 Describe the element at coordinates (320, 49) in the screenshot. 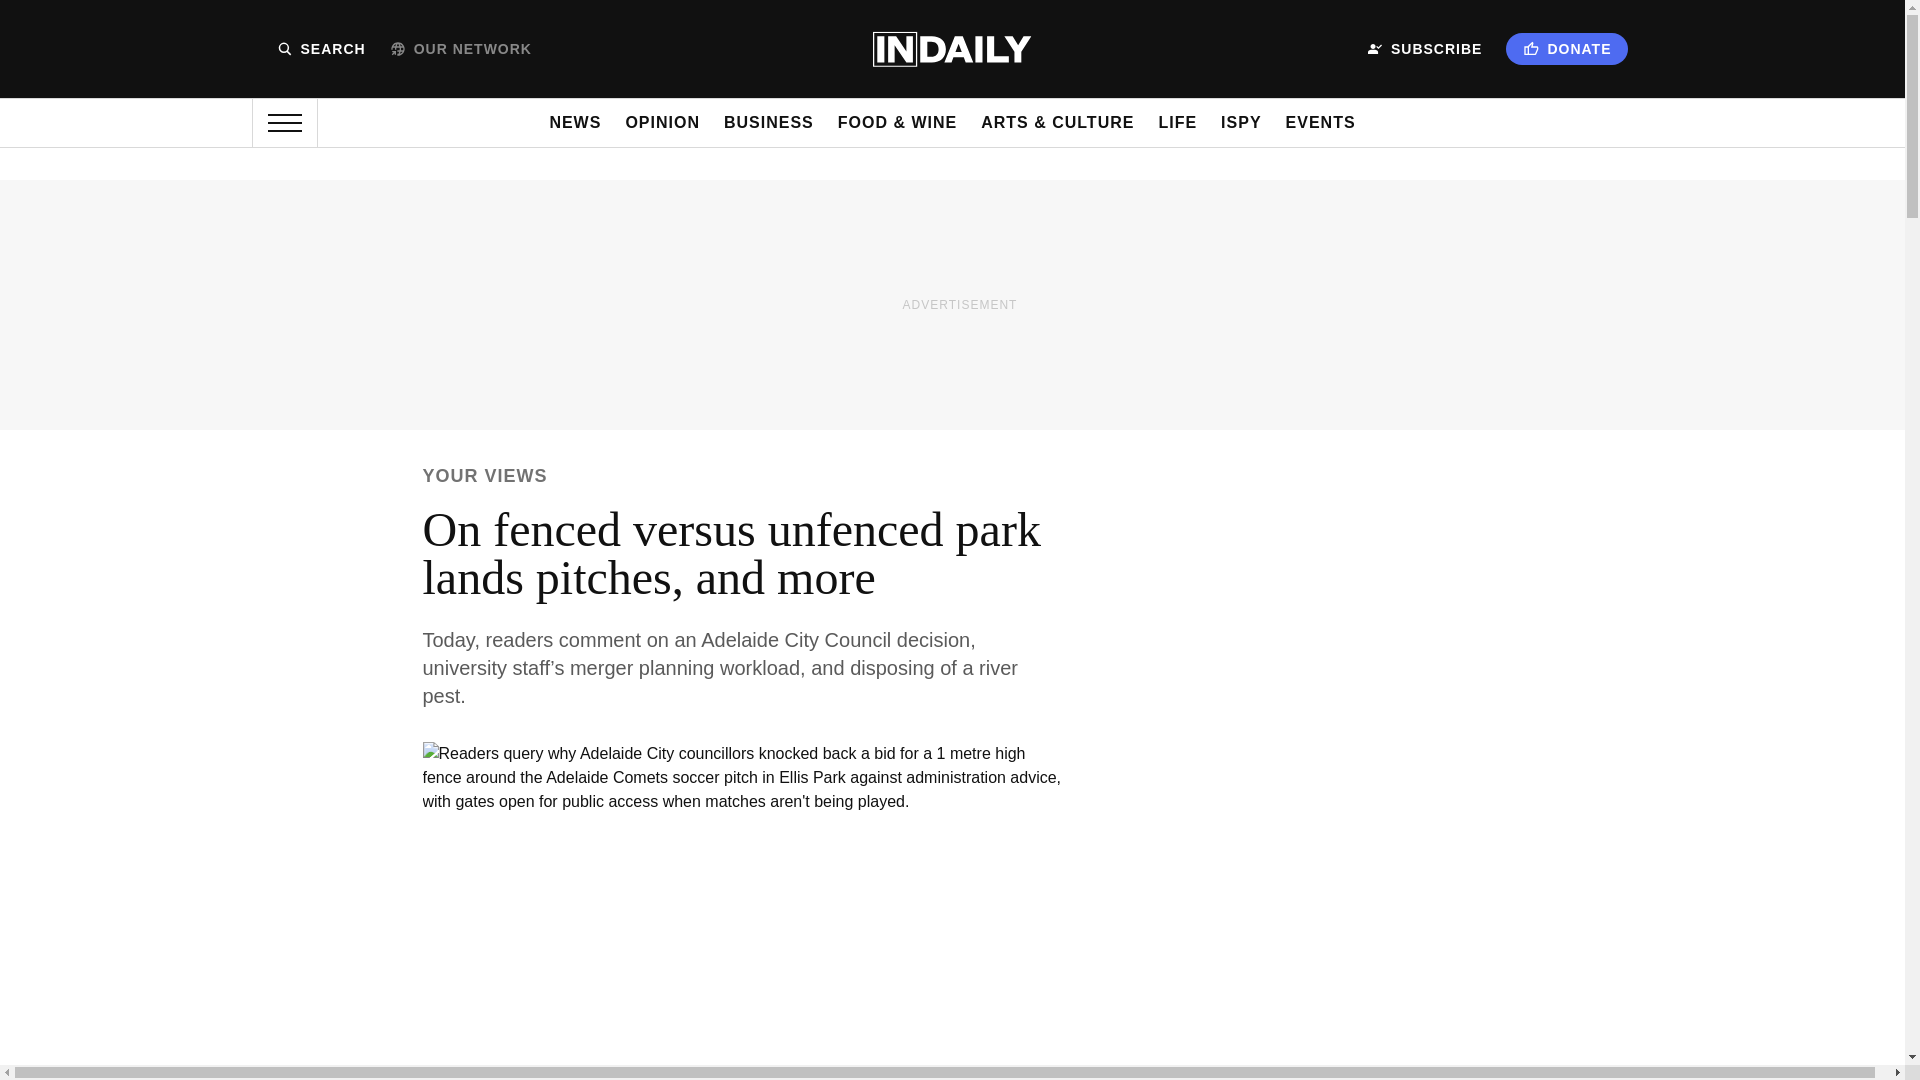

I see `SEARCH` at that location.